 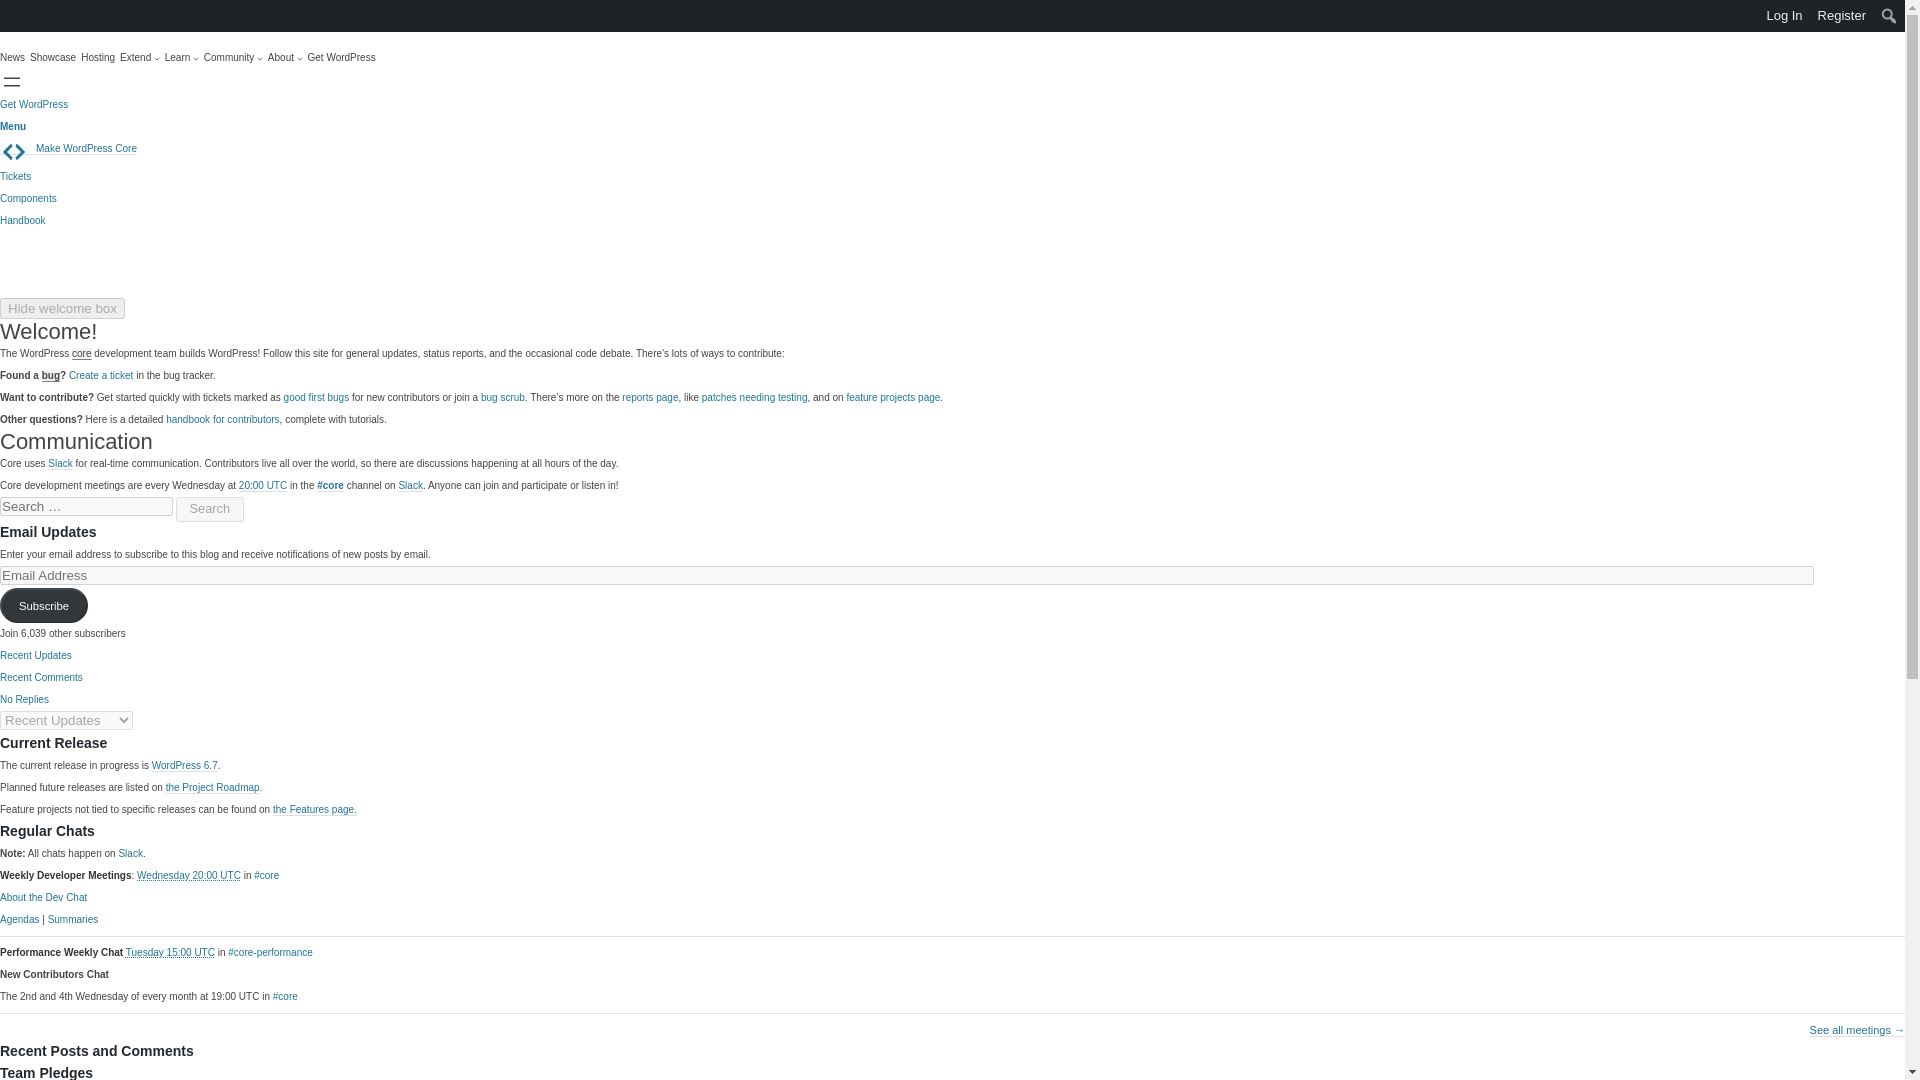 I want to click on Extend, so click(x=139, y=58).